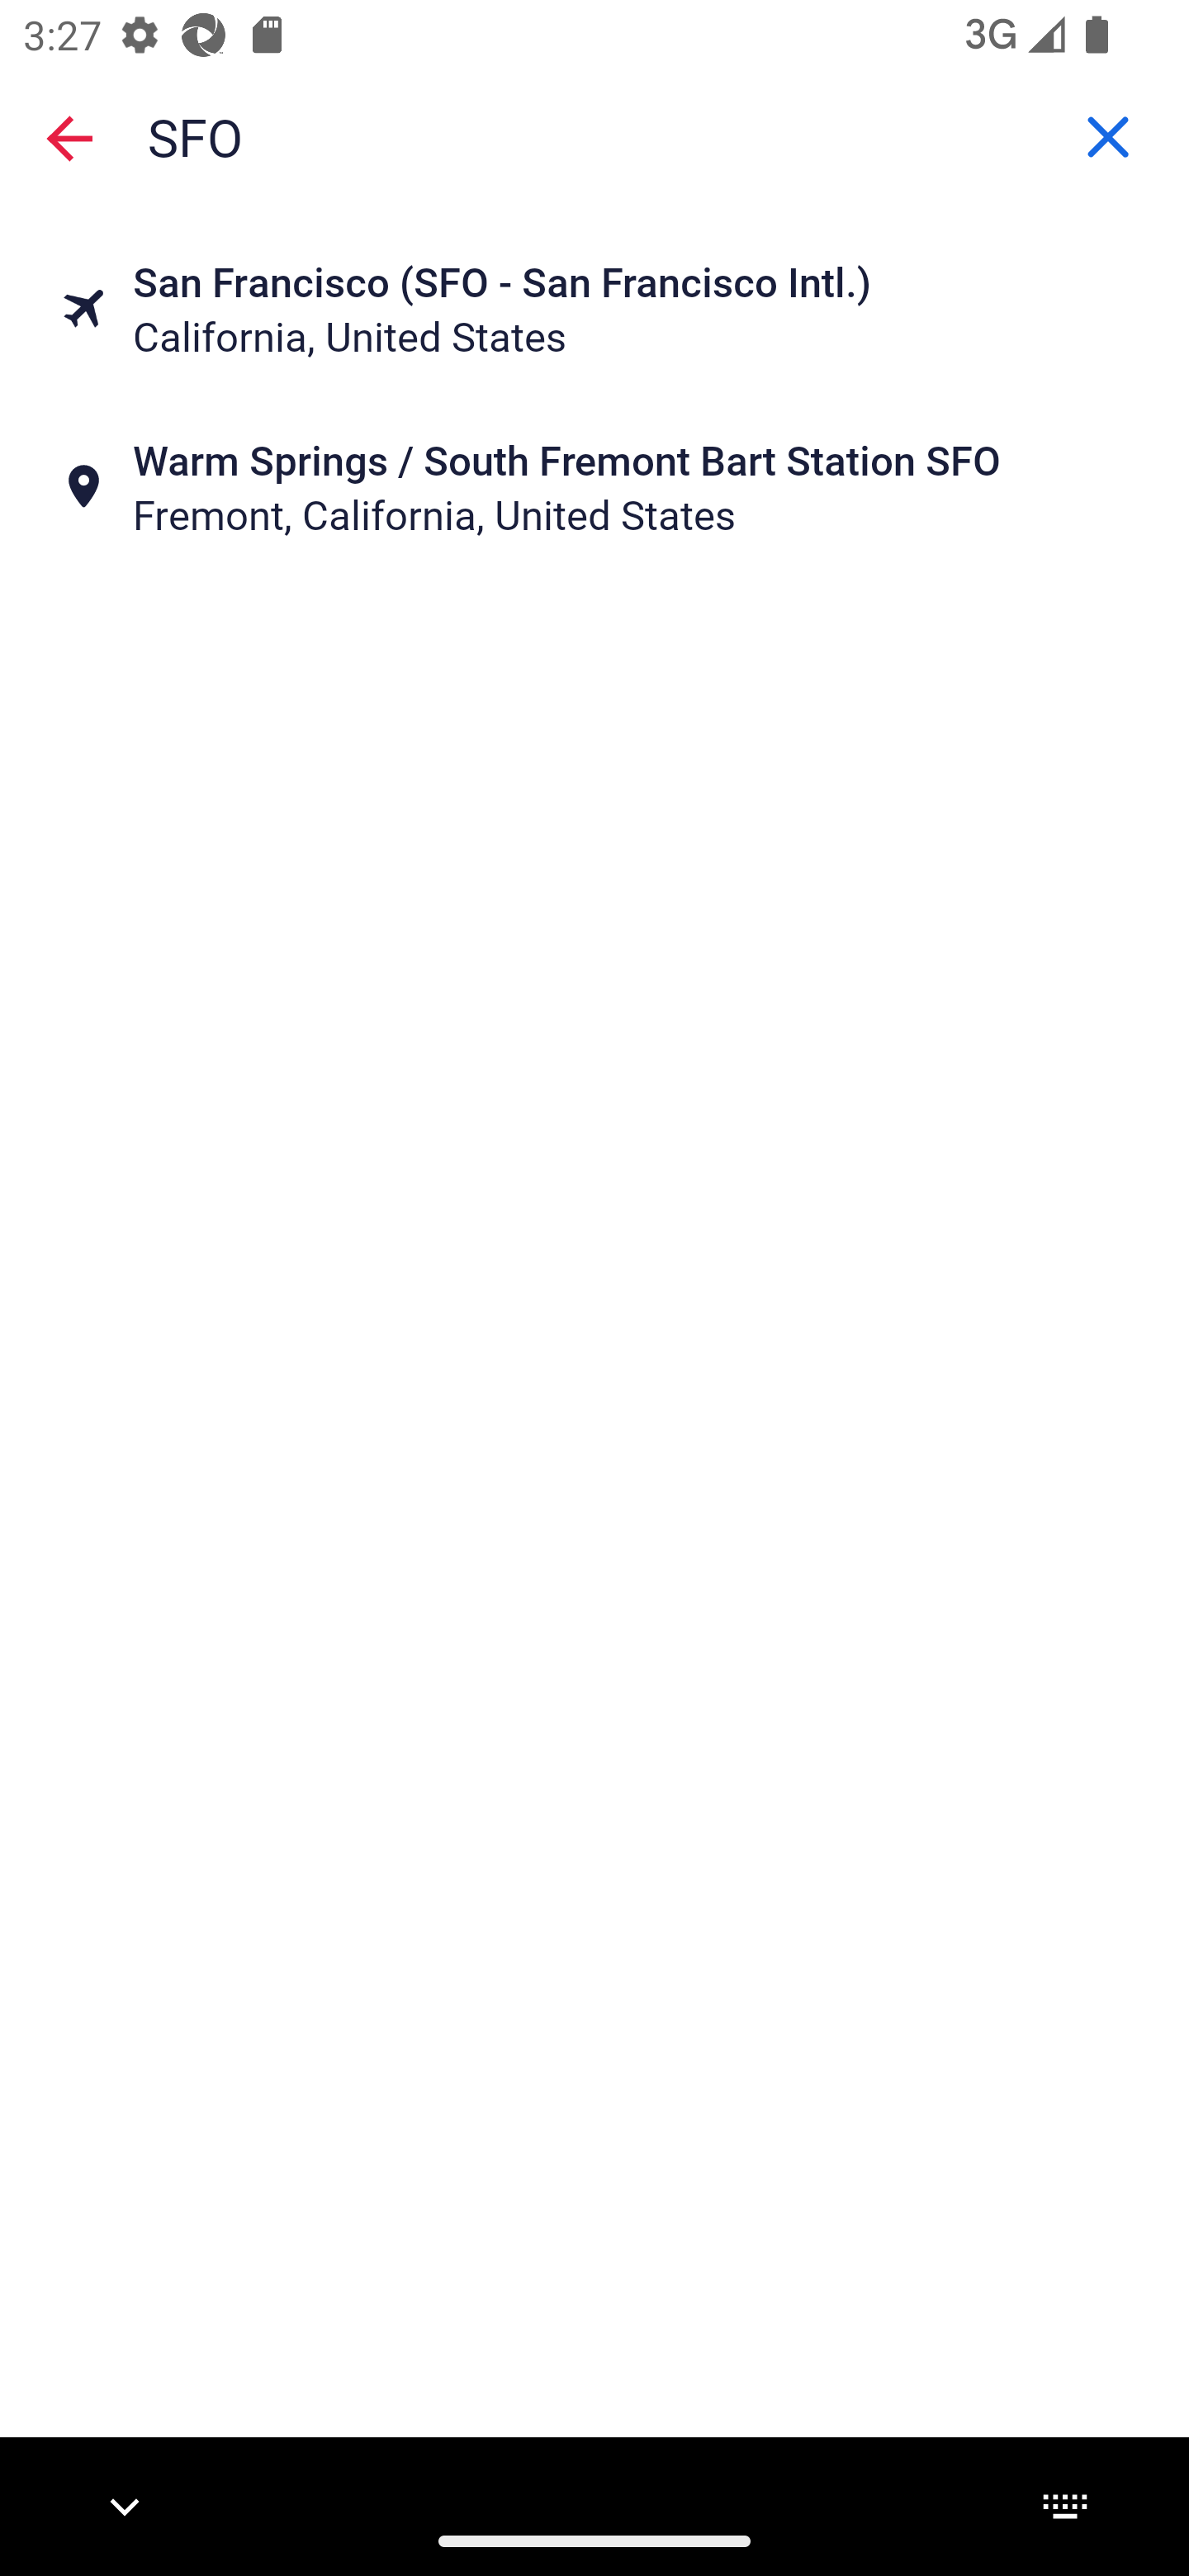 The width and height of the screenshot is (1189, 2576). What do you see at coordinates (1108, 136) in the screenshot?
I see `Clear Drop-off` at bounding box center [1108, 136].